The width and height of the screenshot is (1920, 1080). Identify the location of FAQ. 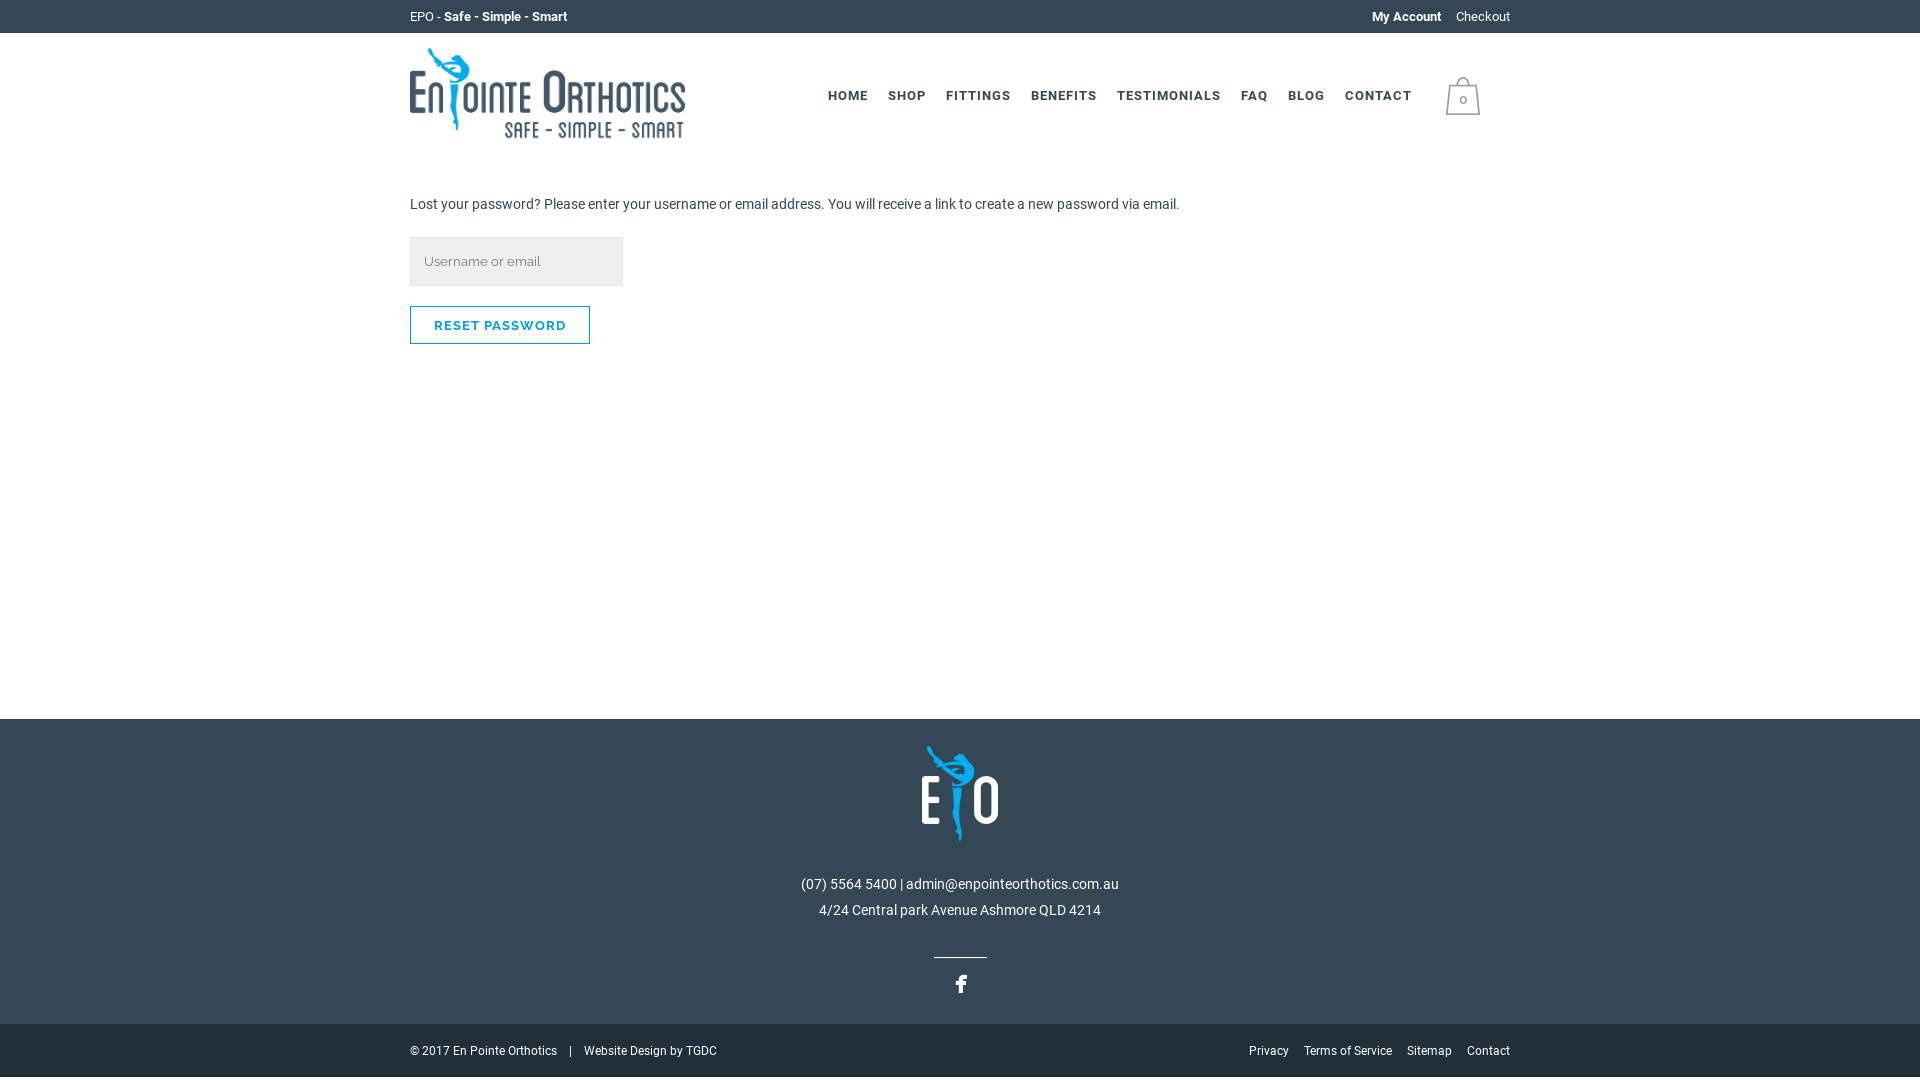
(1254, 96).